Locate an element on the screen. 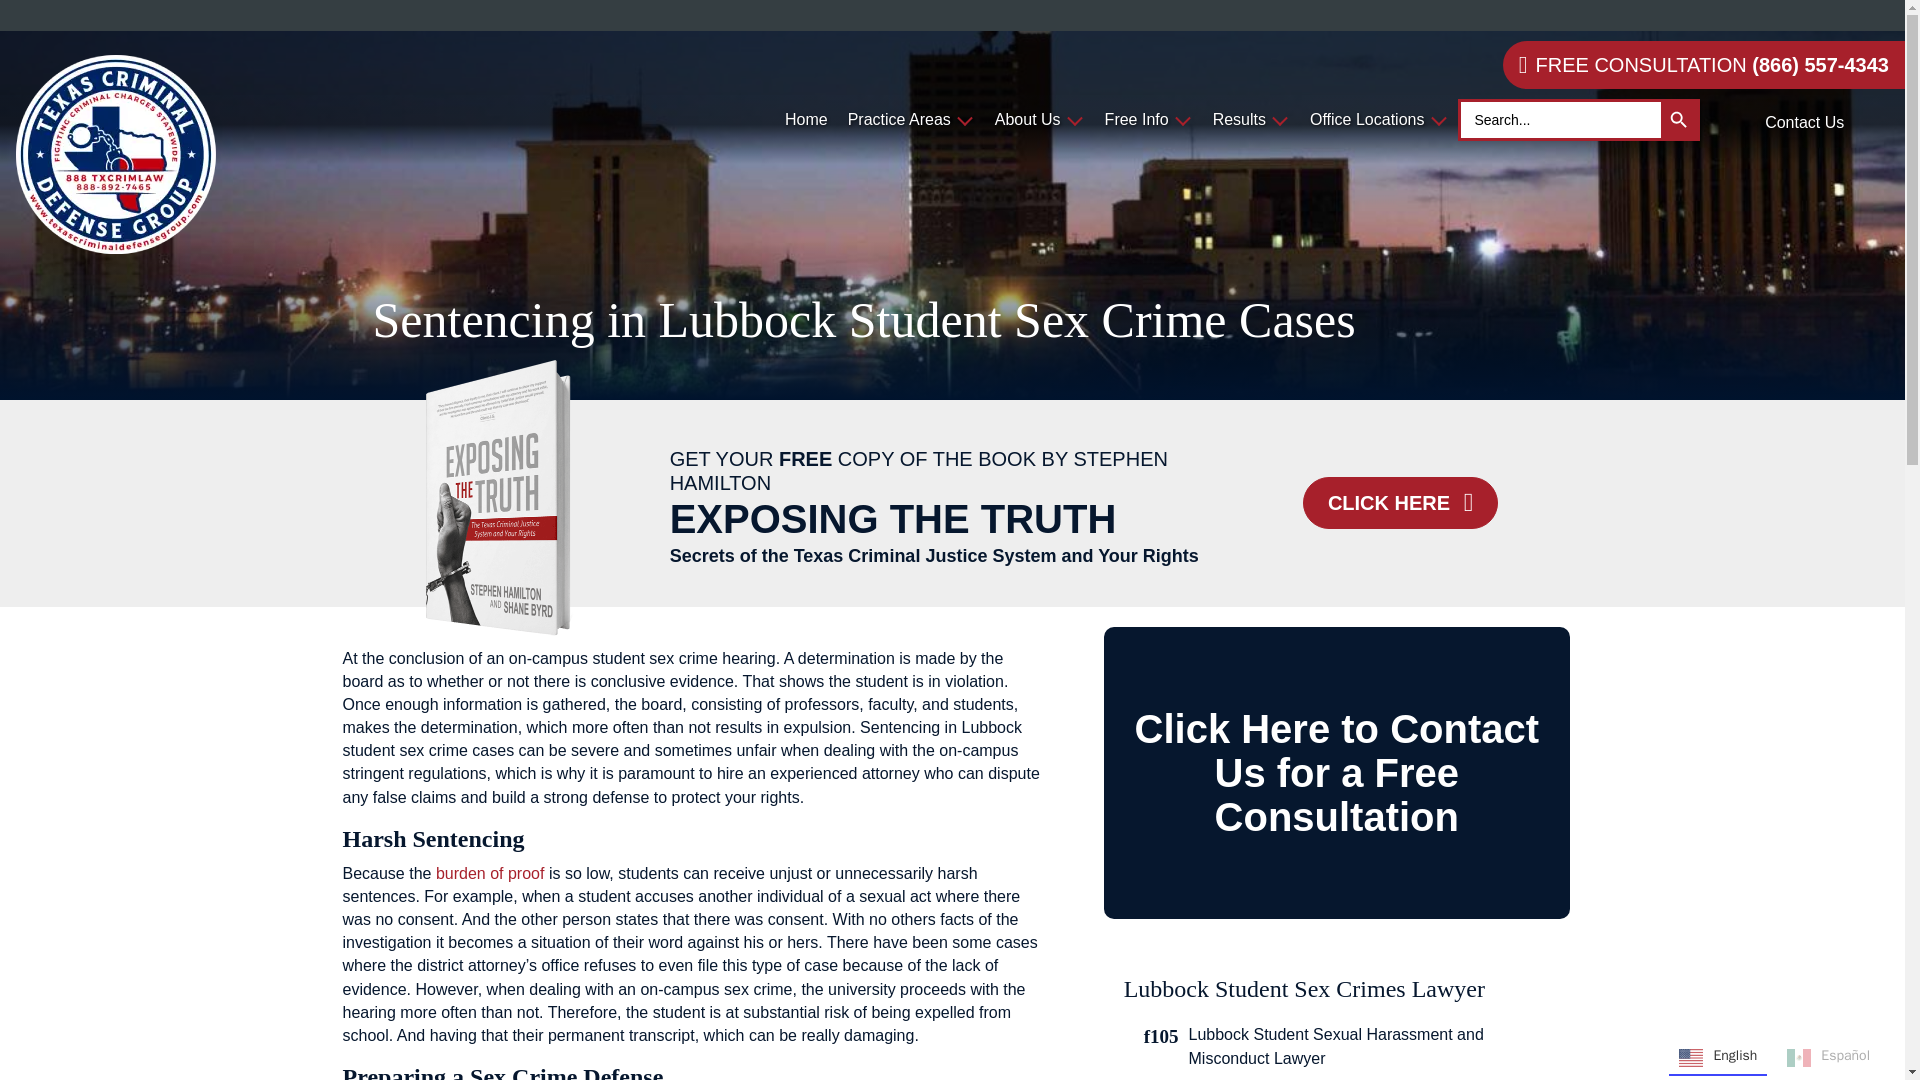 The image size is (1920, 1080). About Us is located at coordinates (1039, 120).